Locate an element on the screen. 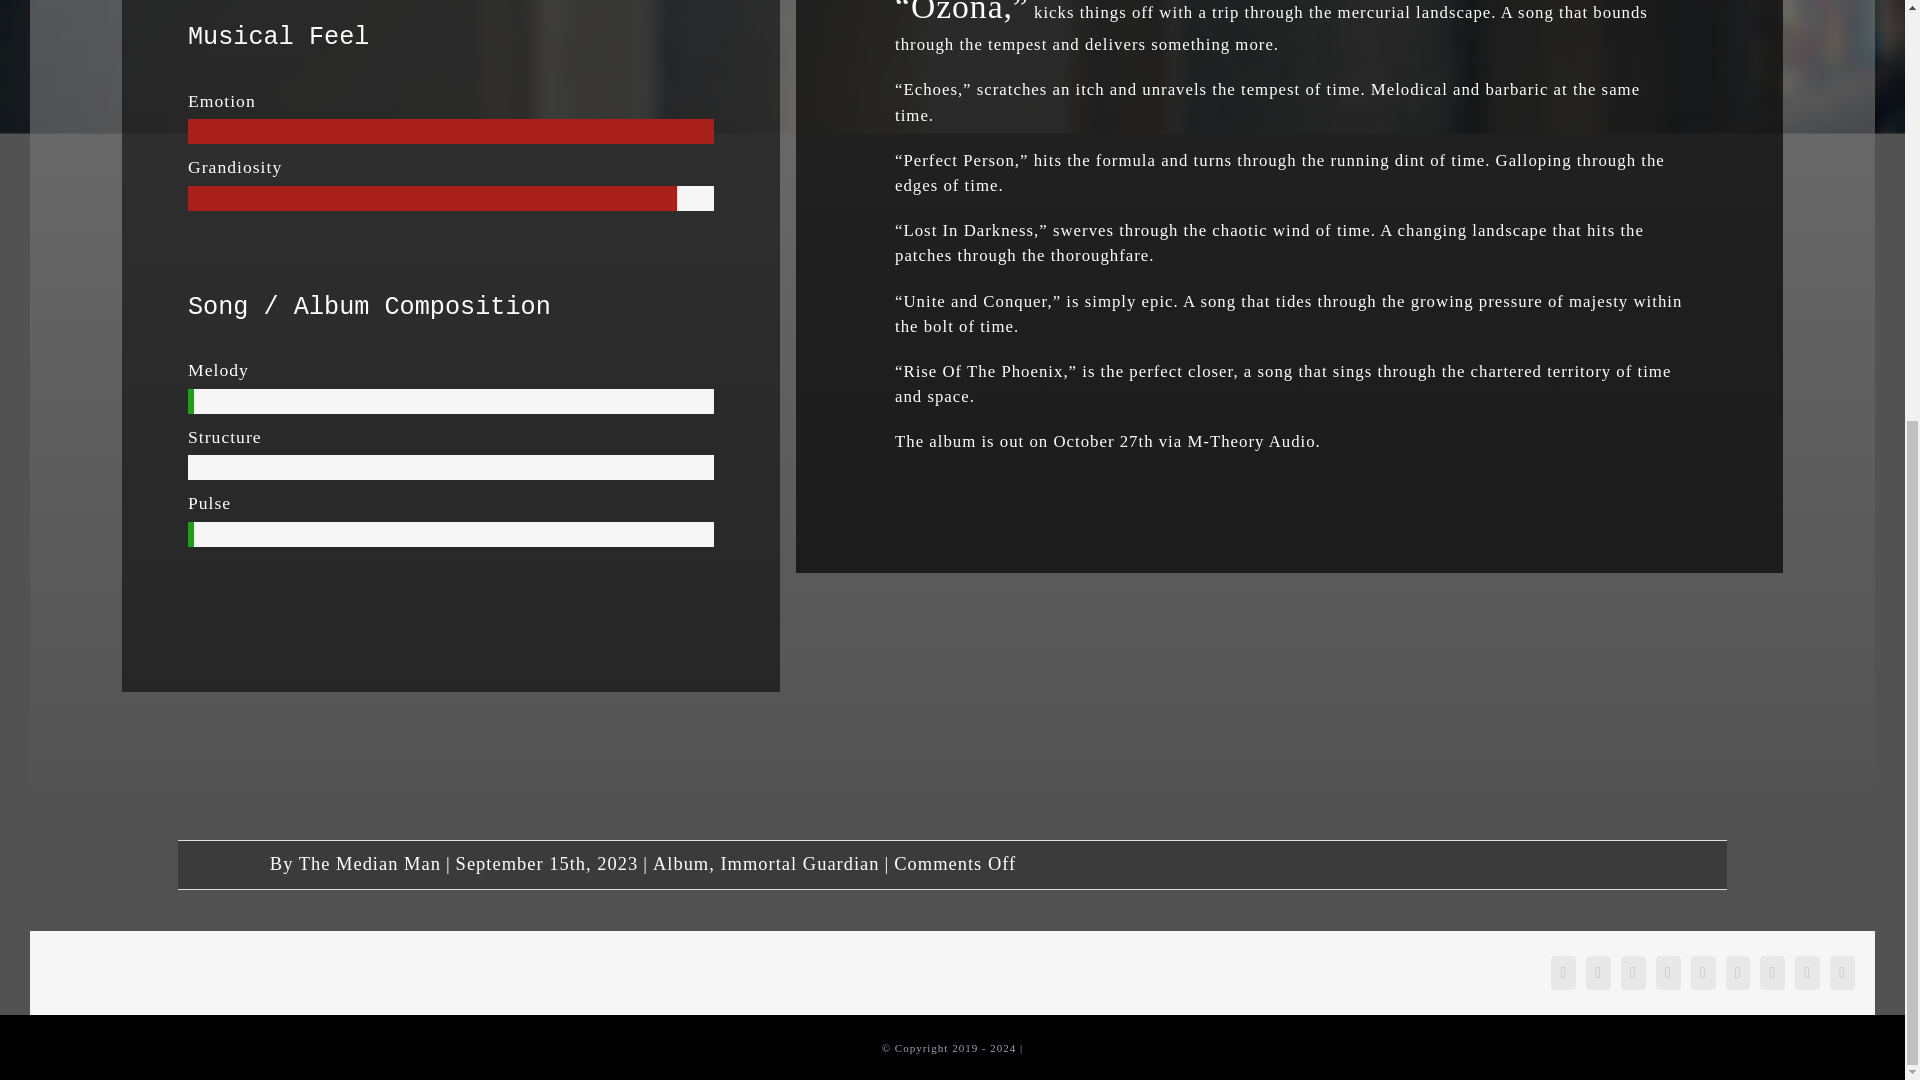 The width and height of the screenshot is (1920, 1080). Immortal Guardian is located at coordinates (800, 864).